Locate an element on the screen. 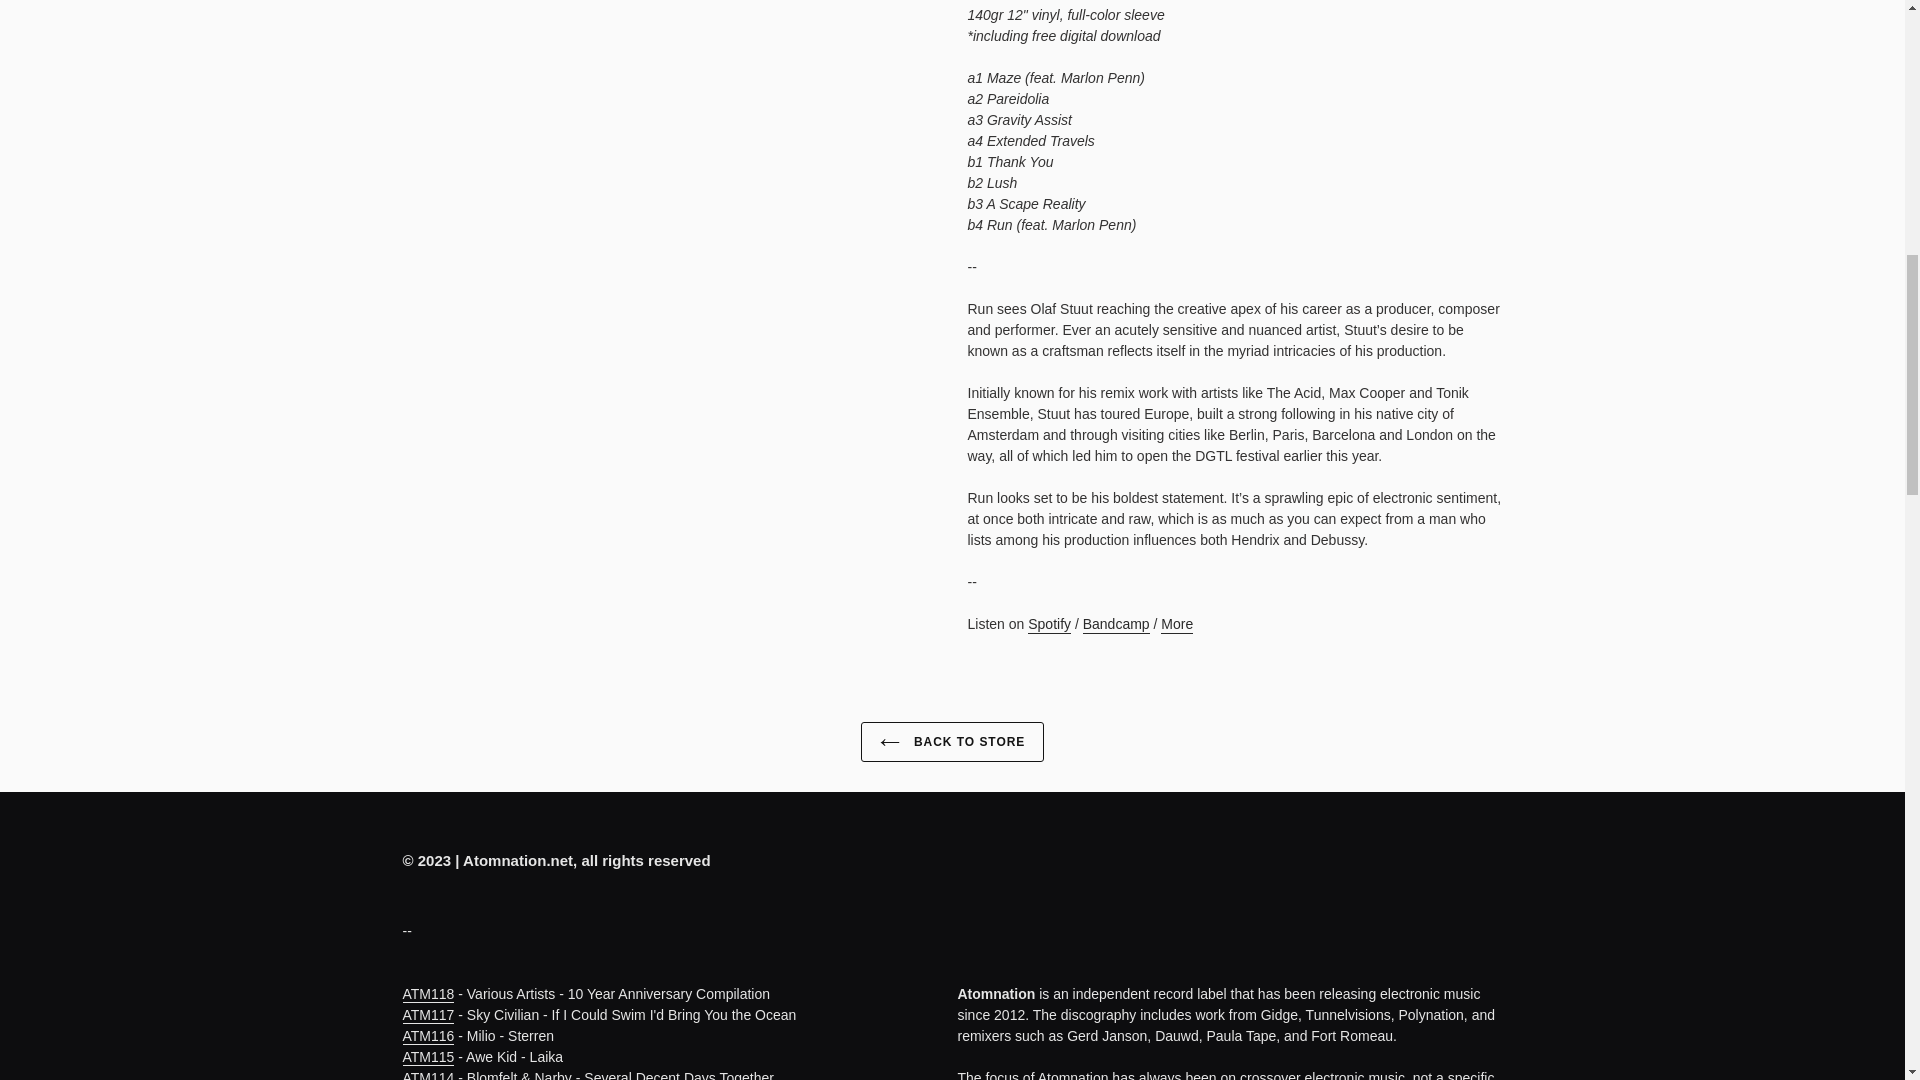 This screenshot has height=1080, width=1920. BACK TO STORE is located at coordinates (952, 742).